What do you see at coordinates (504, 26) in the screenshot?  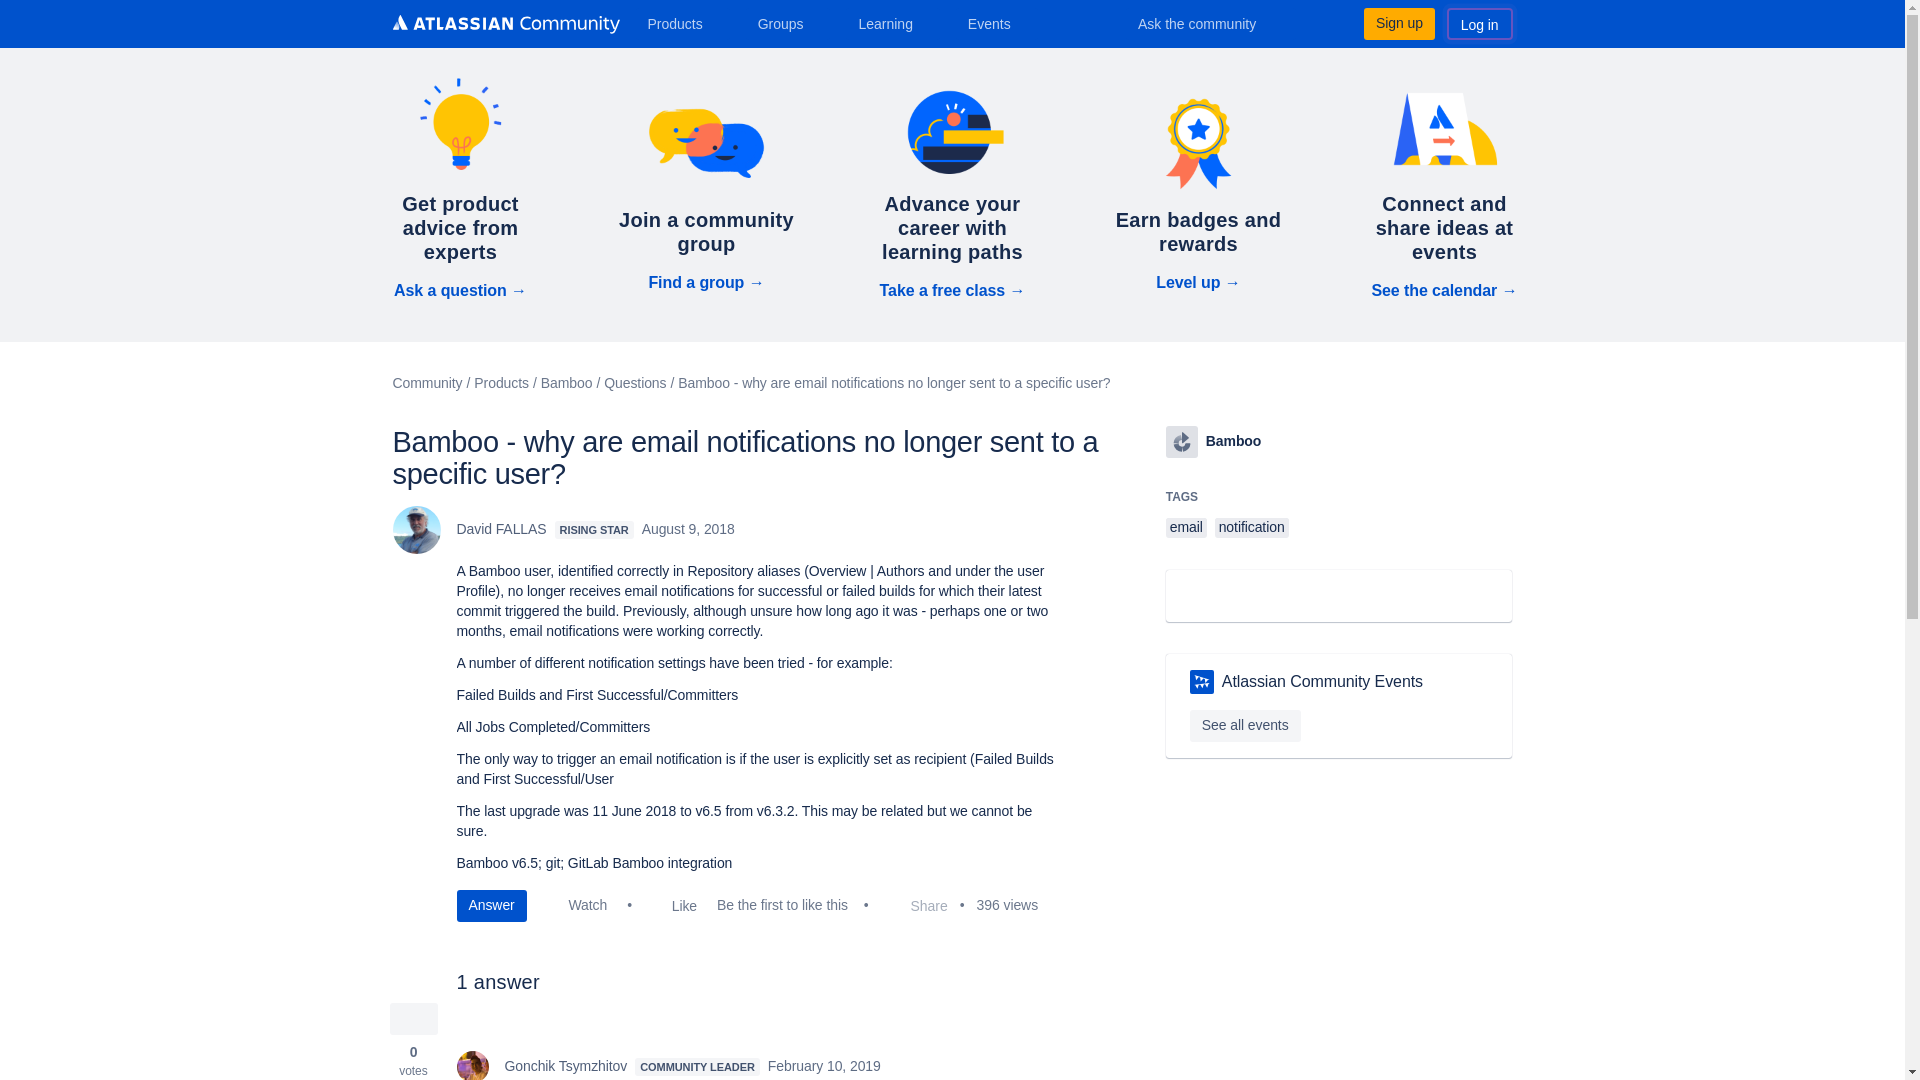 I see `Atlassian Community logo` at bounding box center [504, 26].